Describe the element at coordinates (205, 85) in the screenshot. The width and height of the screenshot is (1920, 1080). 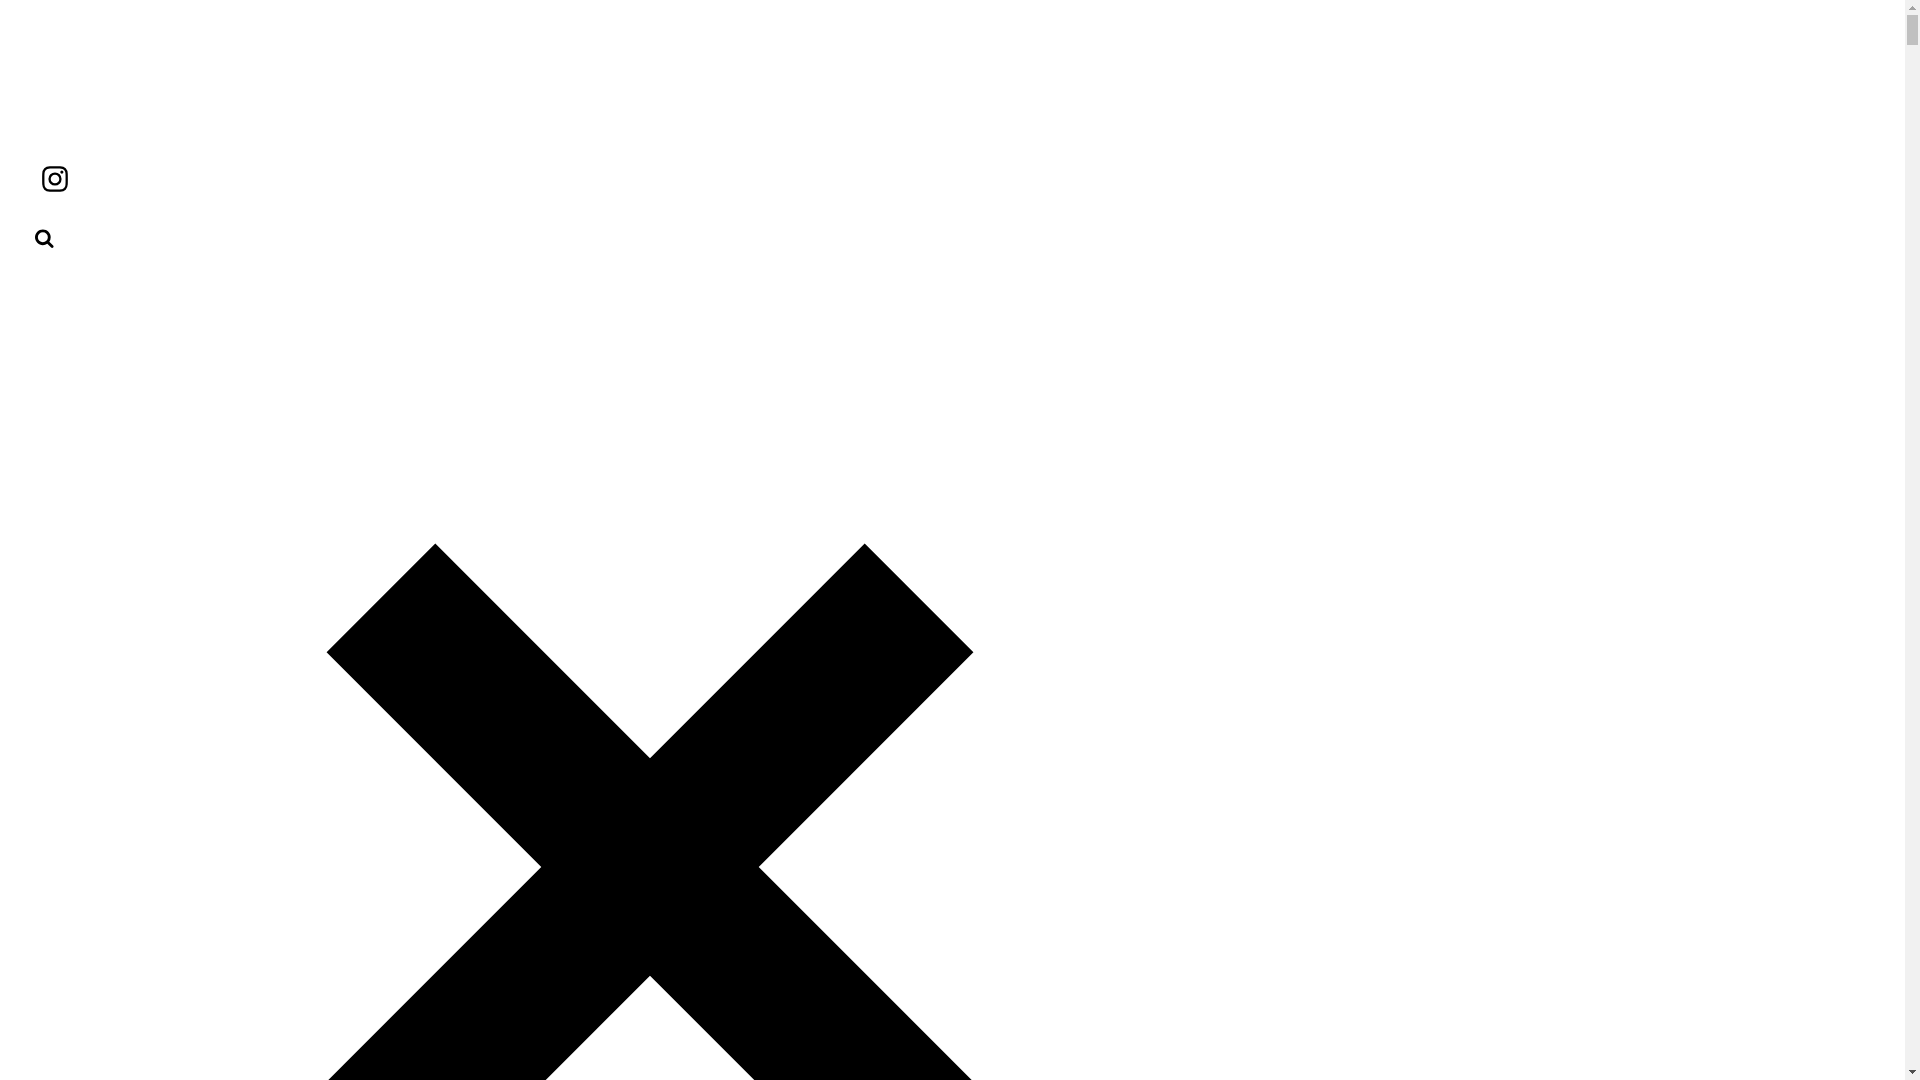
I see `Reduce Your Pain | Improve Your Function` at that location.